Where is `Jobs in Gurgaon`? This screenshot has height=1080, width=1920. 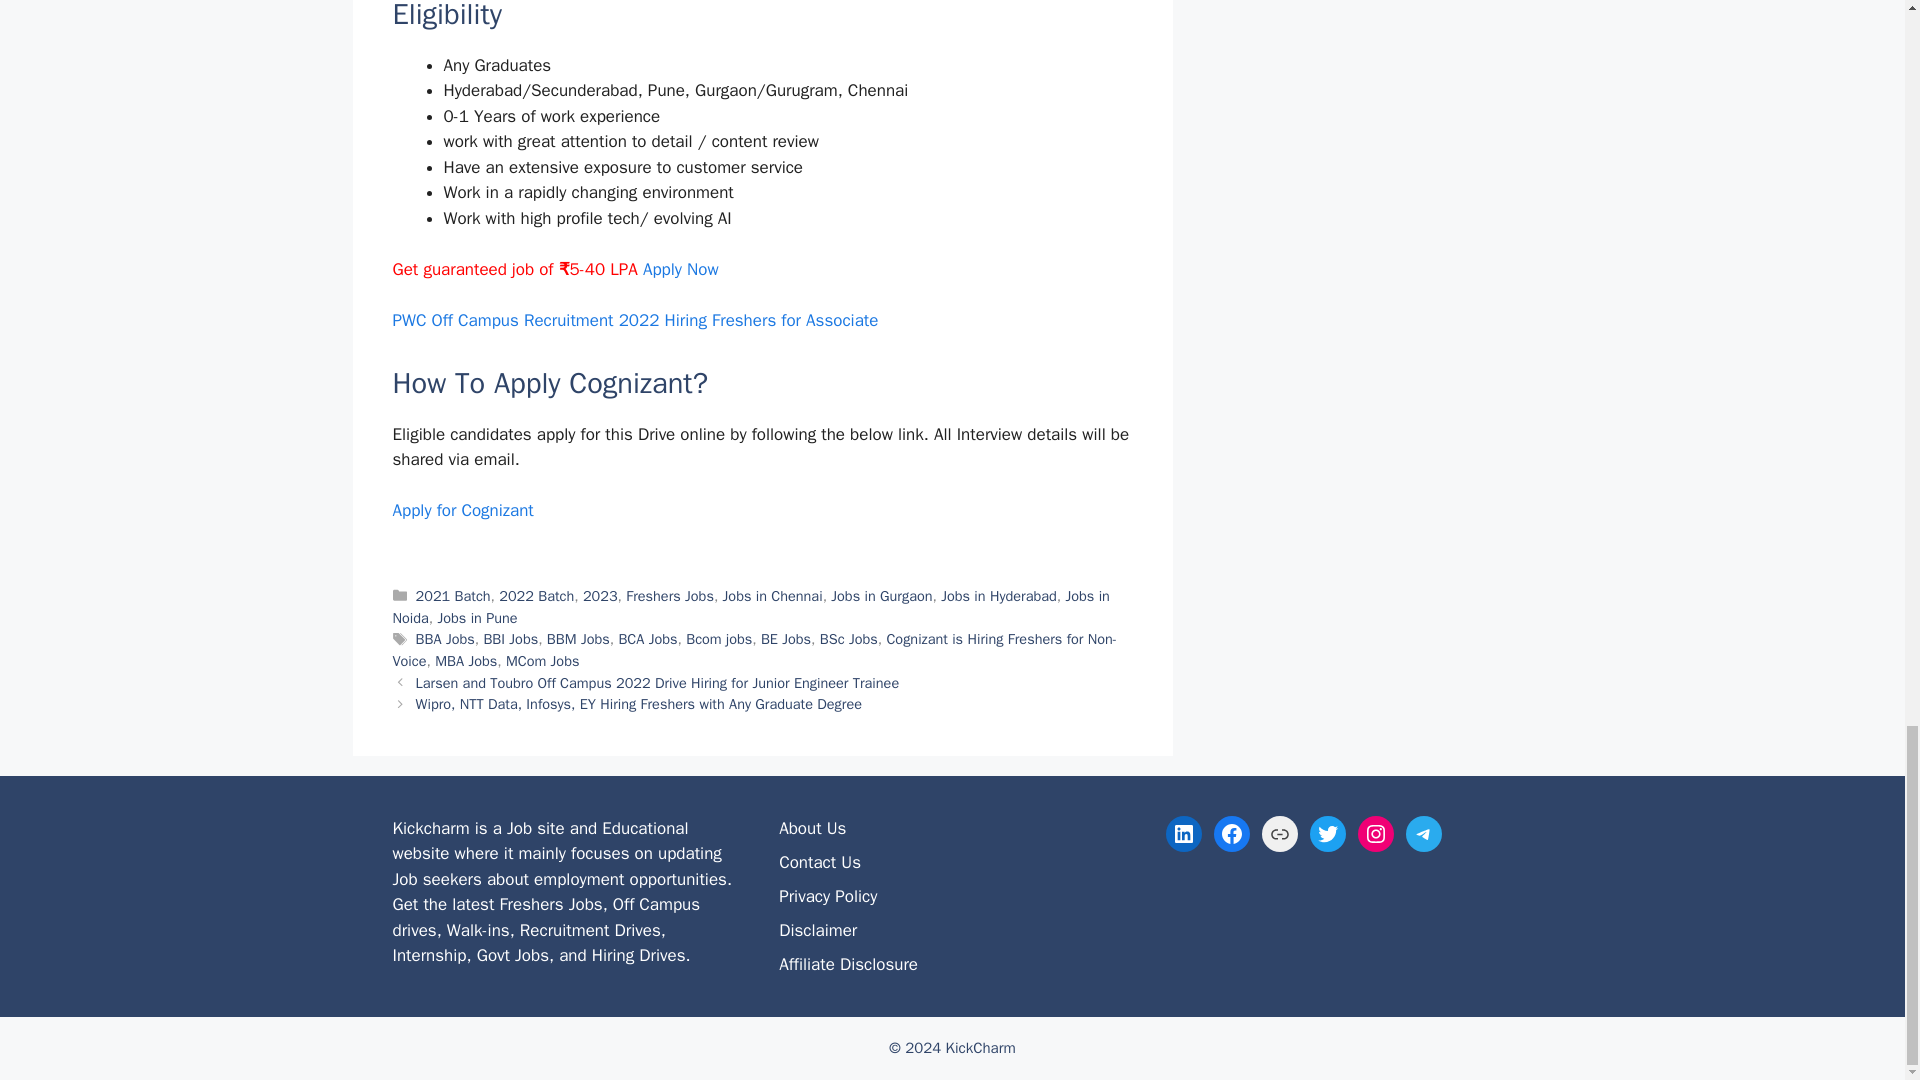 Jobs in Gurgaon is located at coordinates (881, 596).